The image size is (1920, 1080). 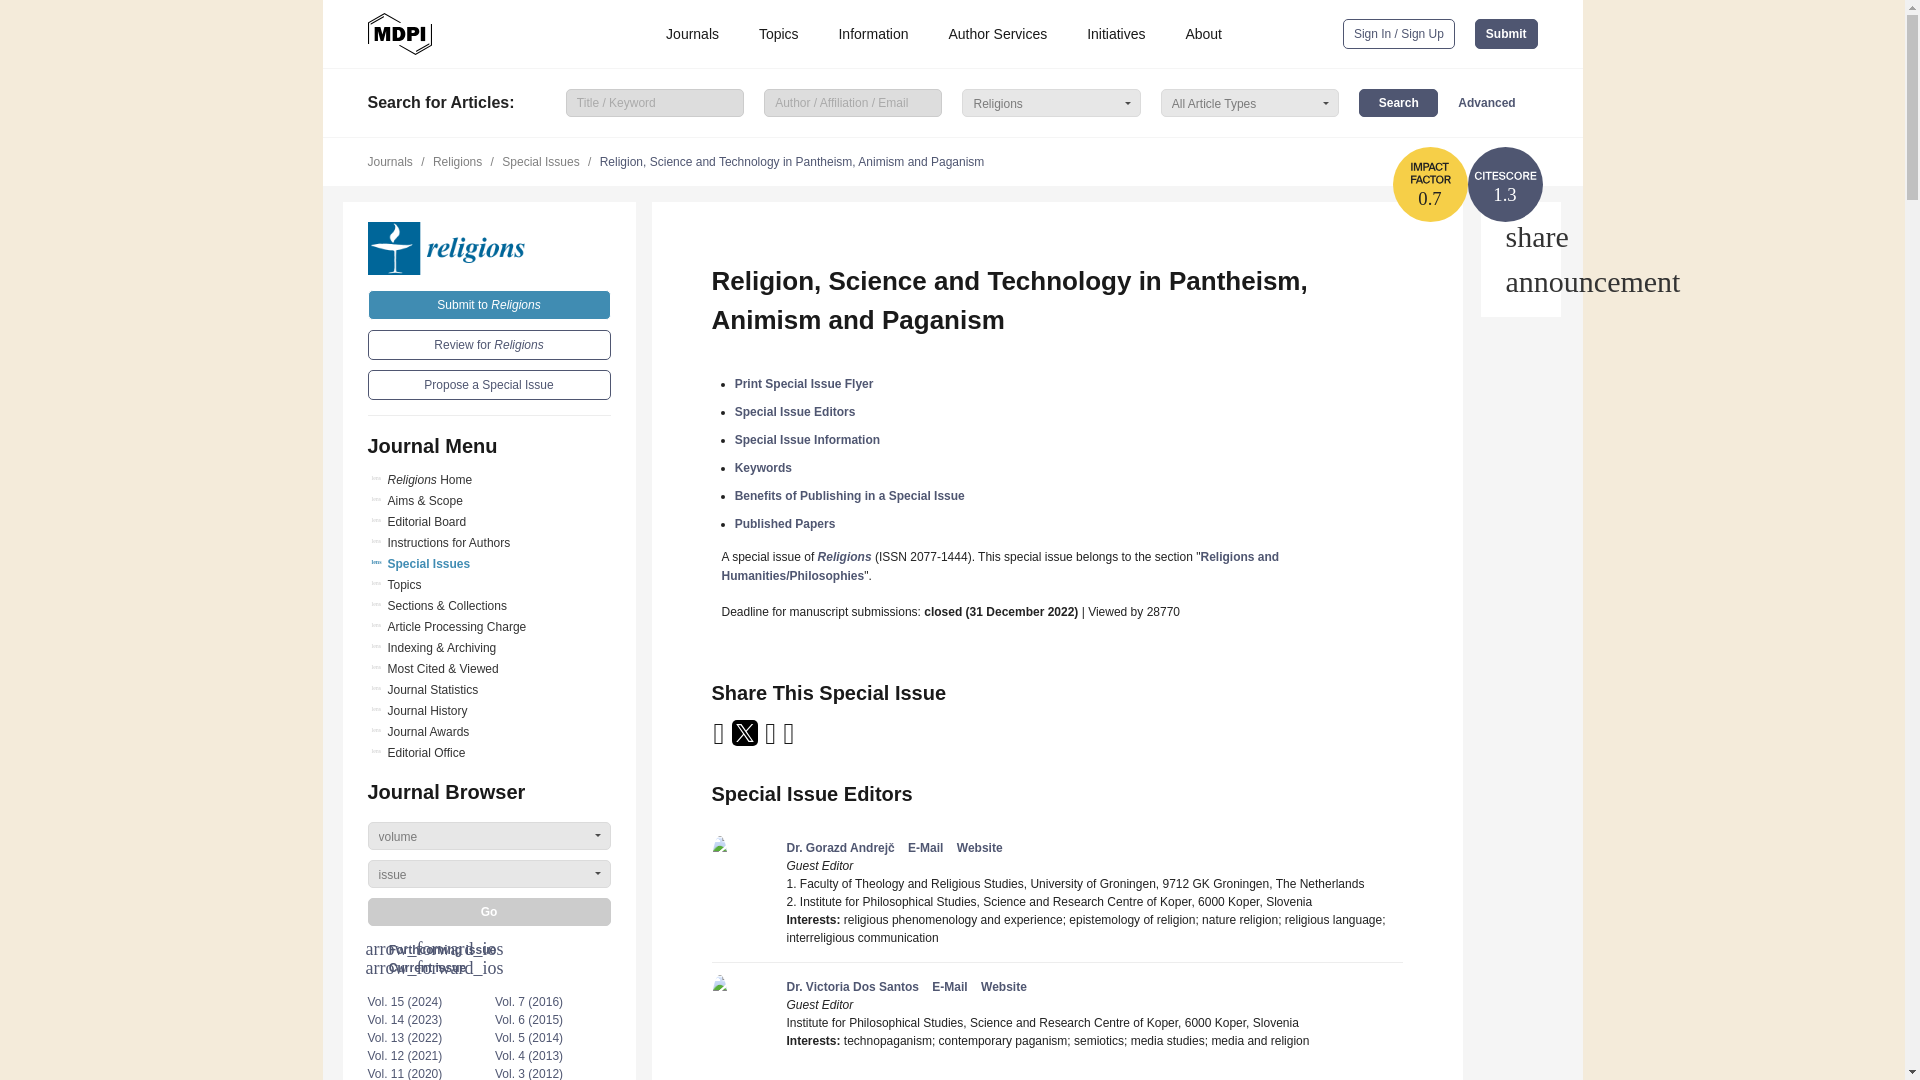 I want to click on Search, so click(x=1398, y=102).